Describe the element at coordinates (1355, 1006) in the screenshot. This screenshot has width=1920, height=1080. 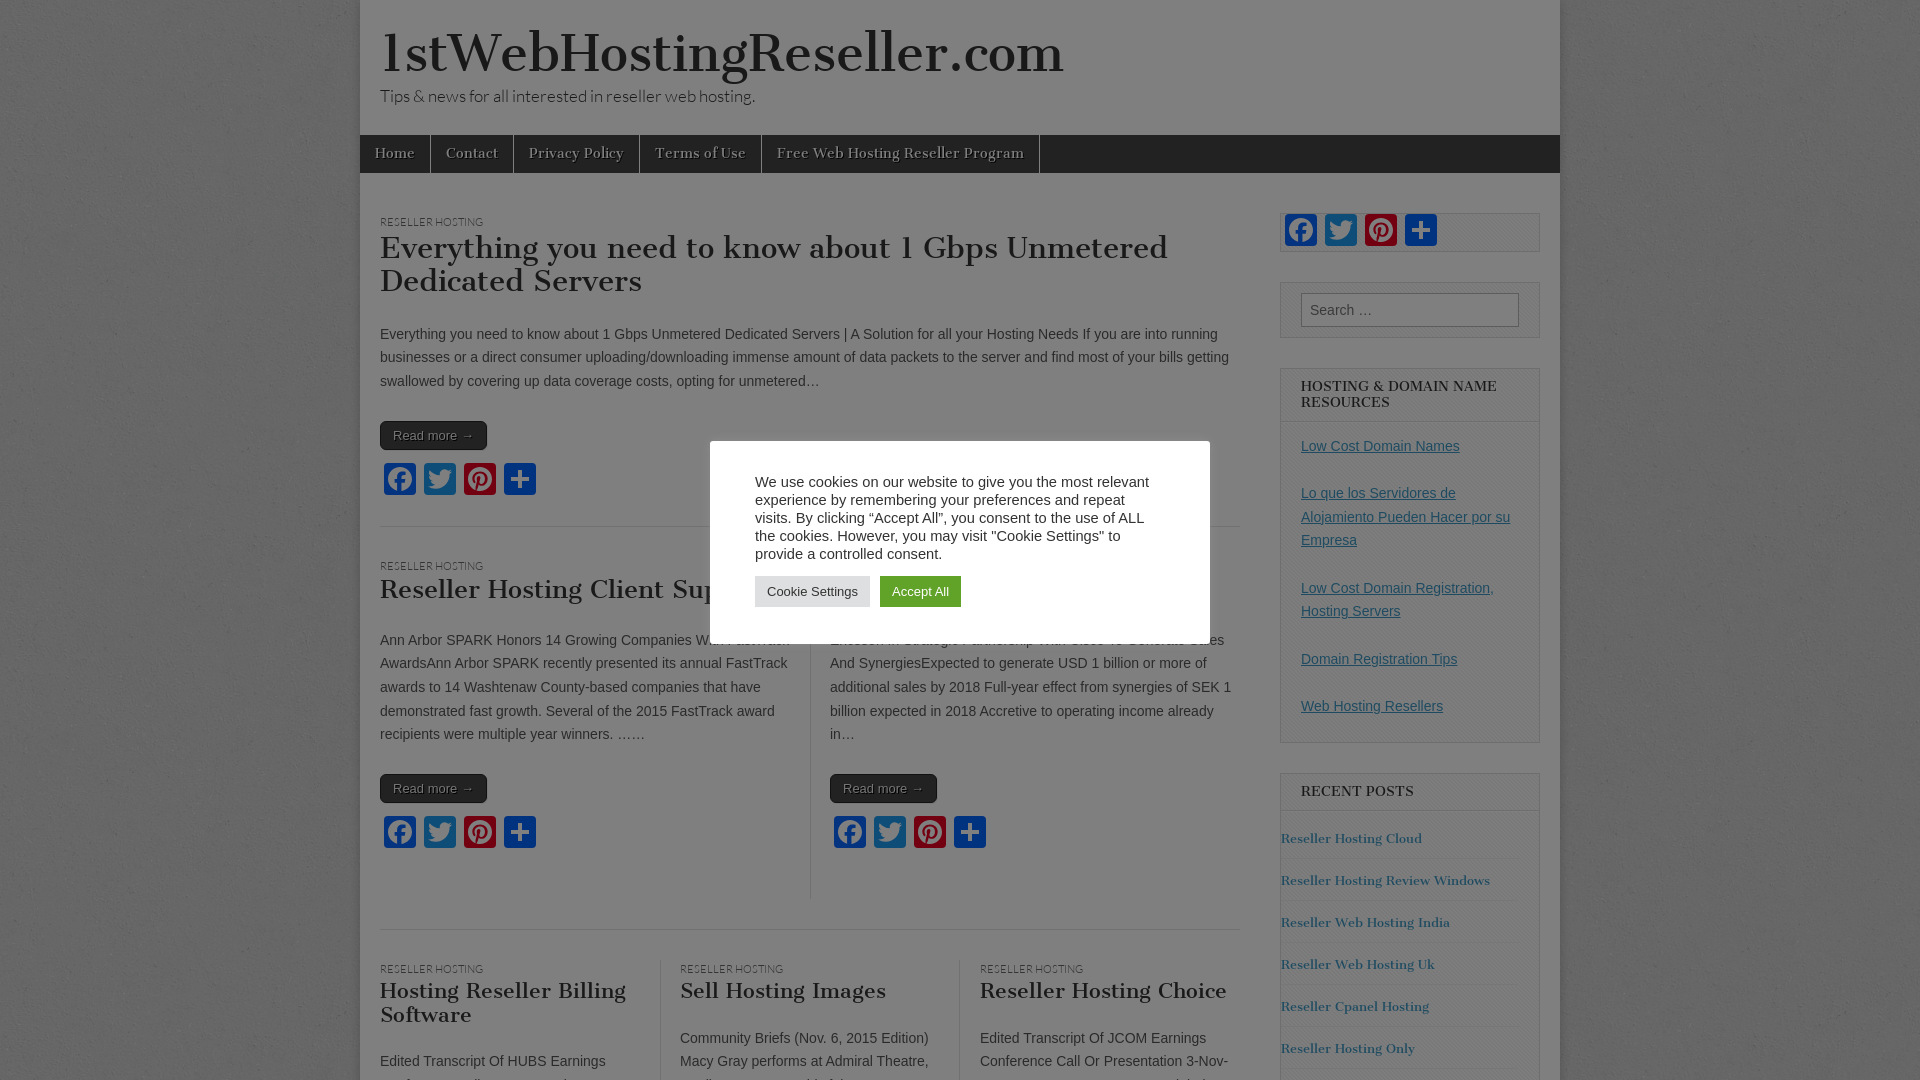
I see `Reseller Cpanel Hosting` at that location.